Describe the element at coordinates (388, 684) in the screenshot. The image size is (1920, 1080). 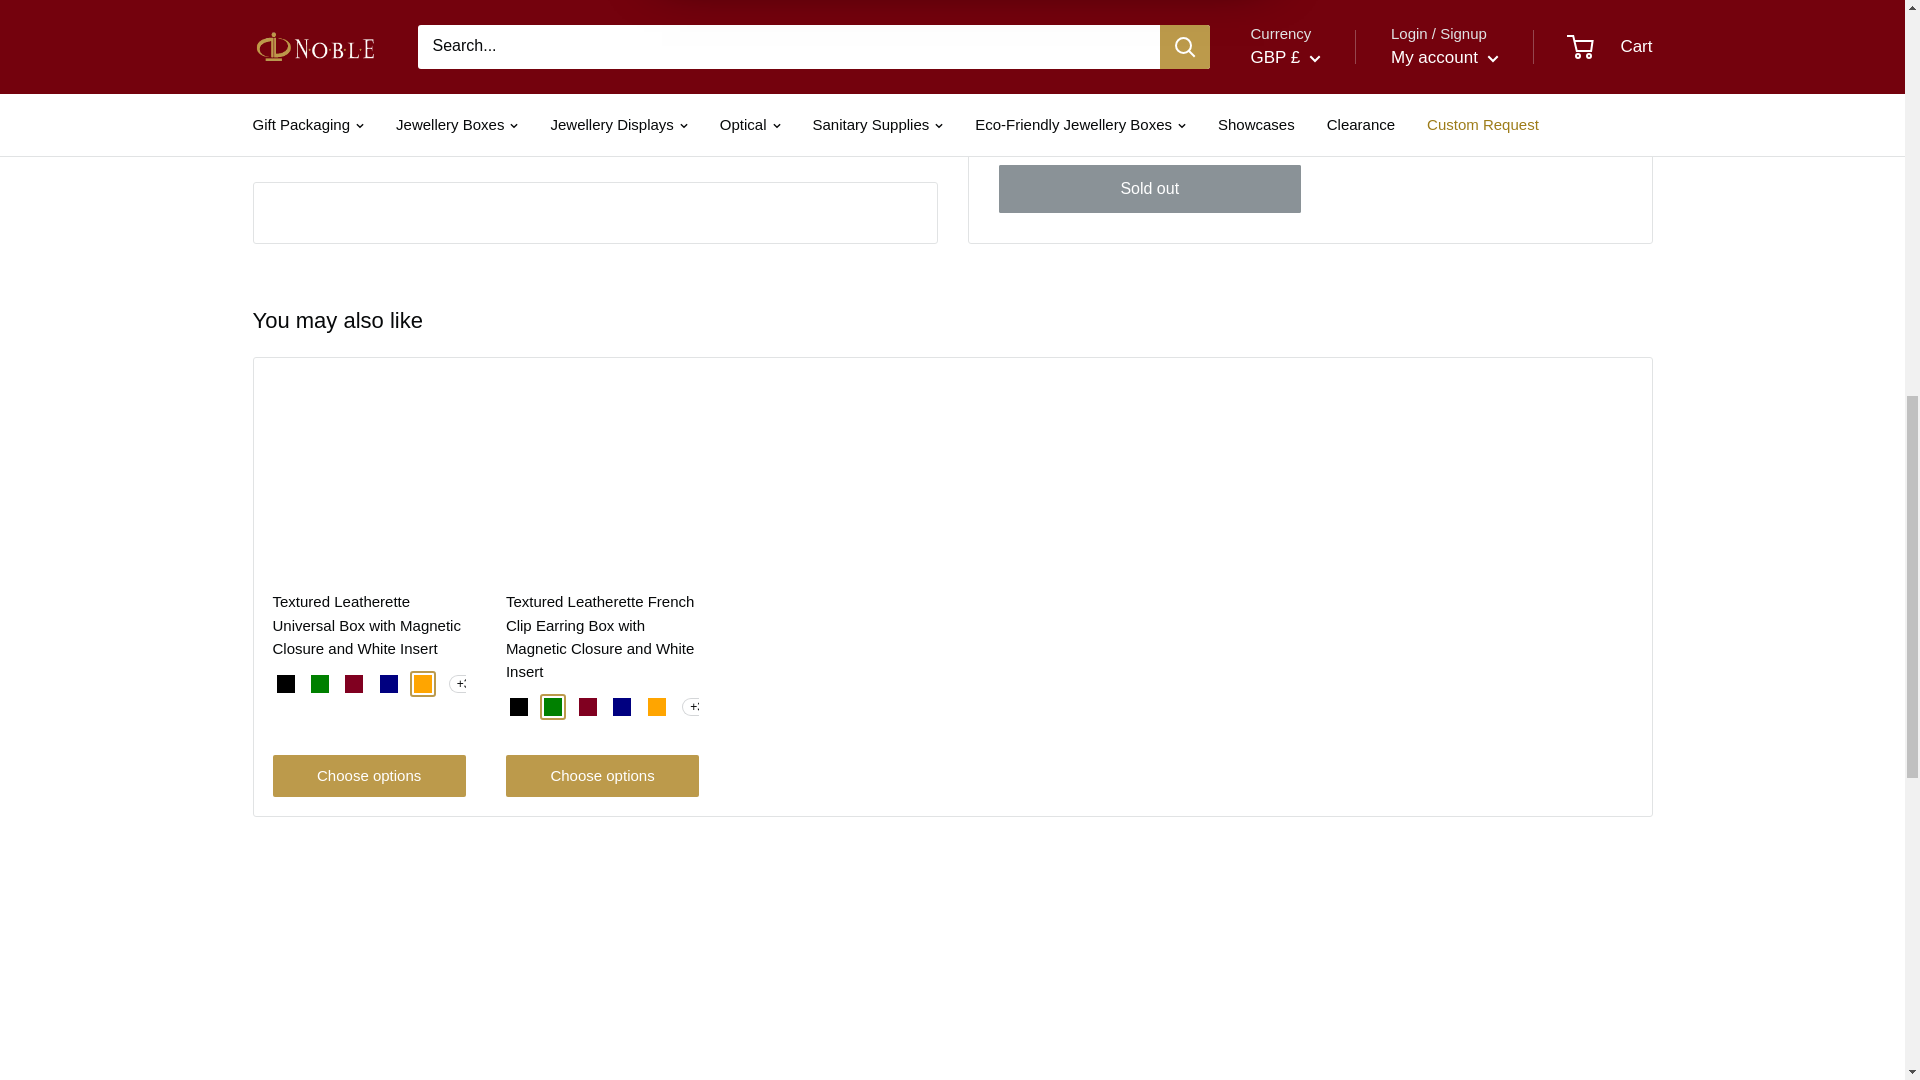
I see `Navy Blue` at that location.